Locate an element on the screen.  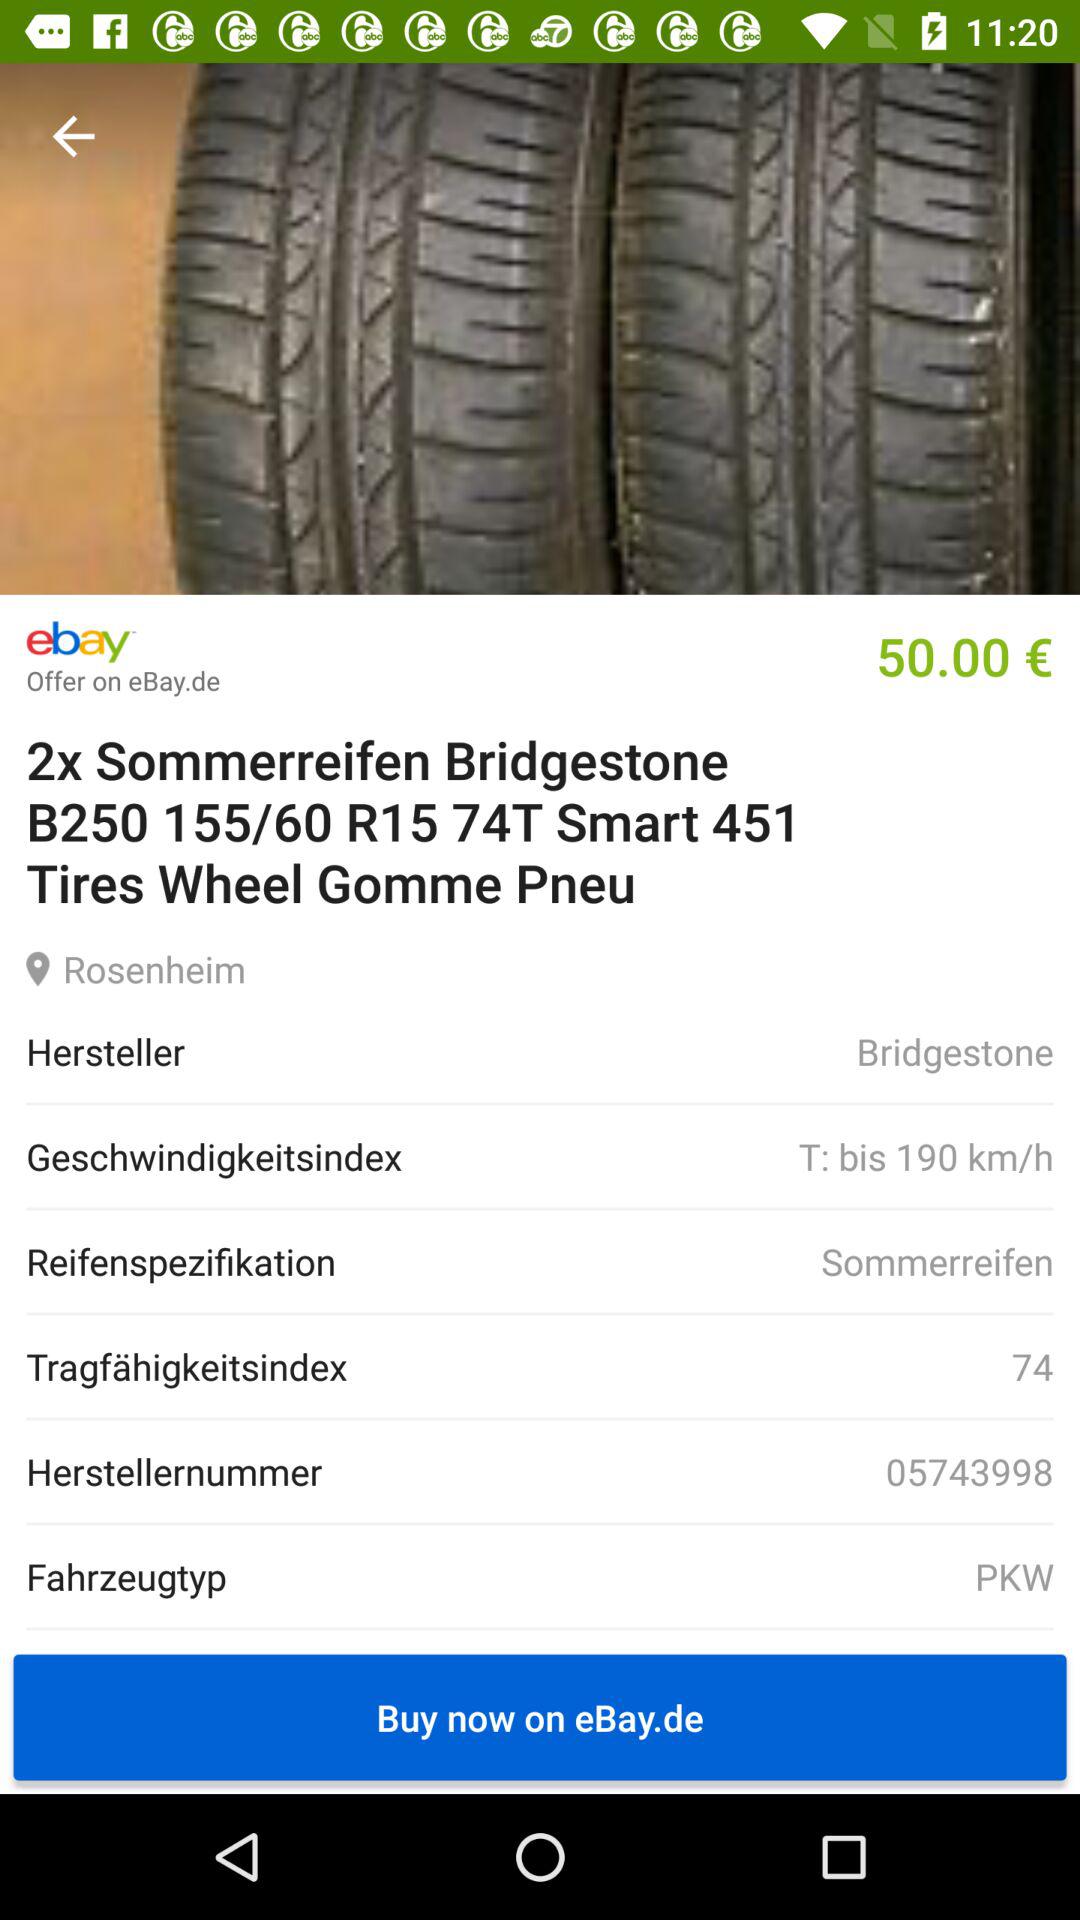
swipe to the t bis 190 item is located at coordinates (727, 1156).